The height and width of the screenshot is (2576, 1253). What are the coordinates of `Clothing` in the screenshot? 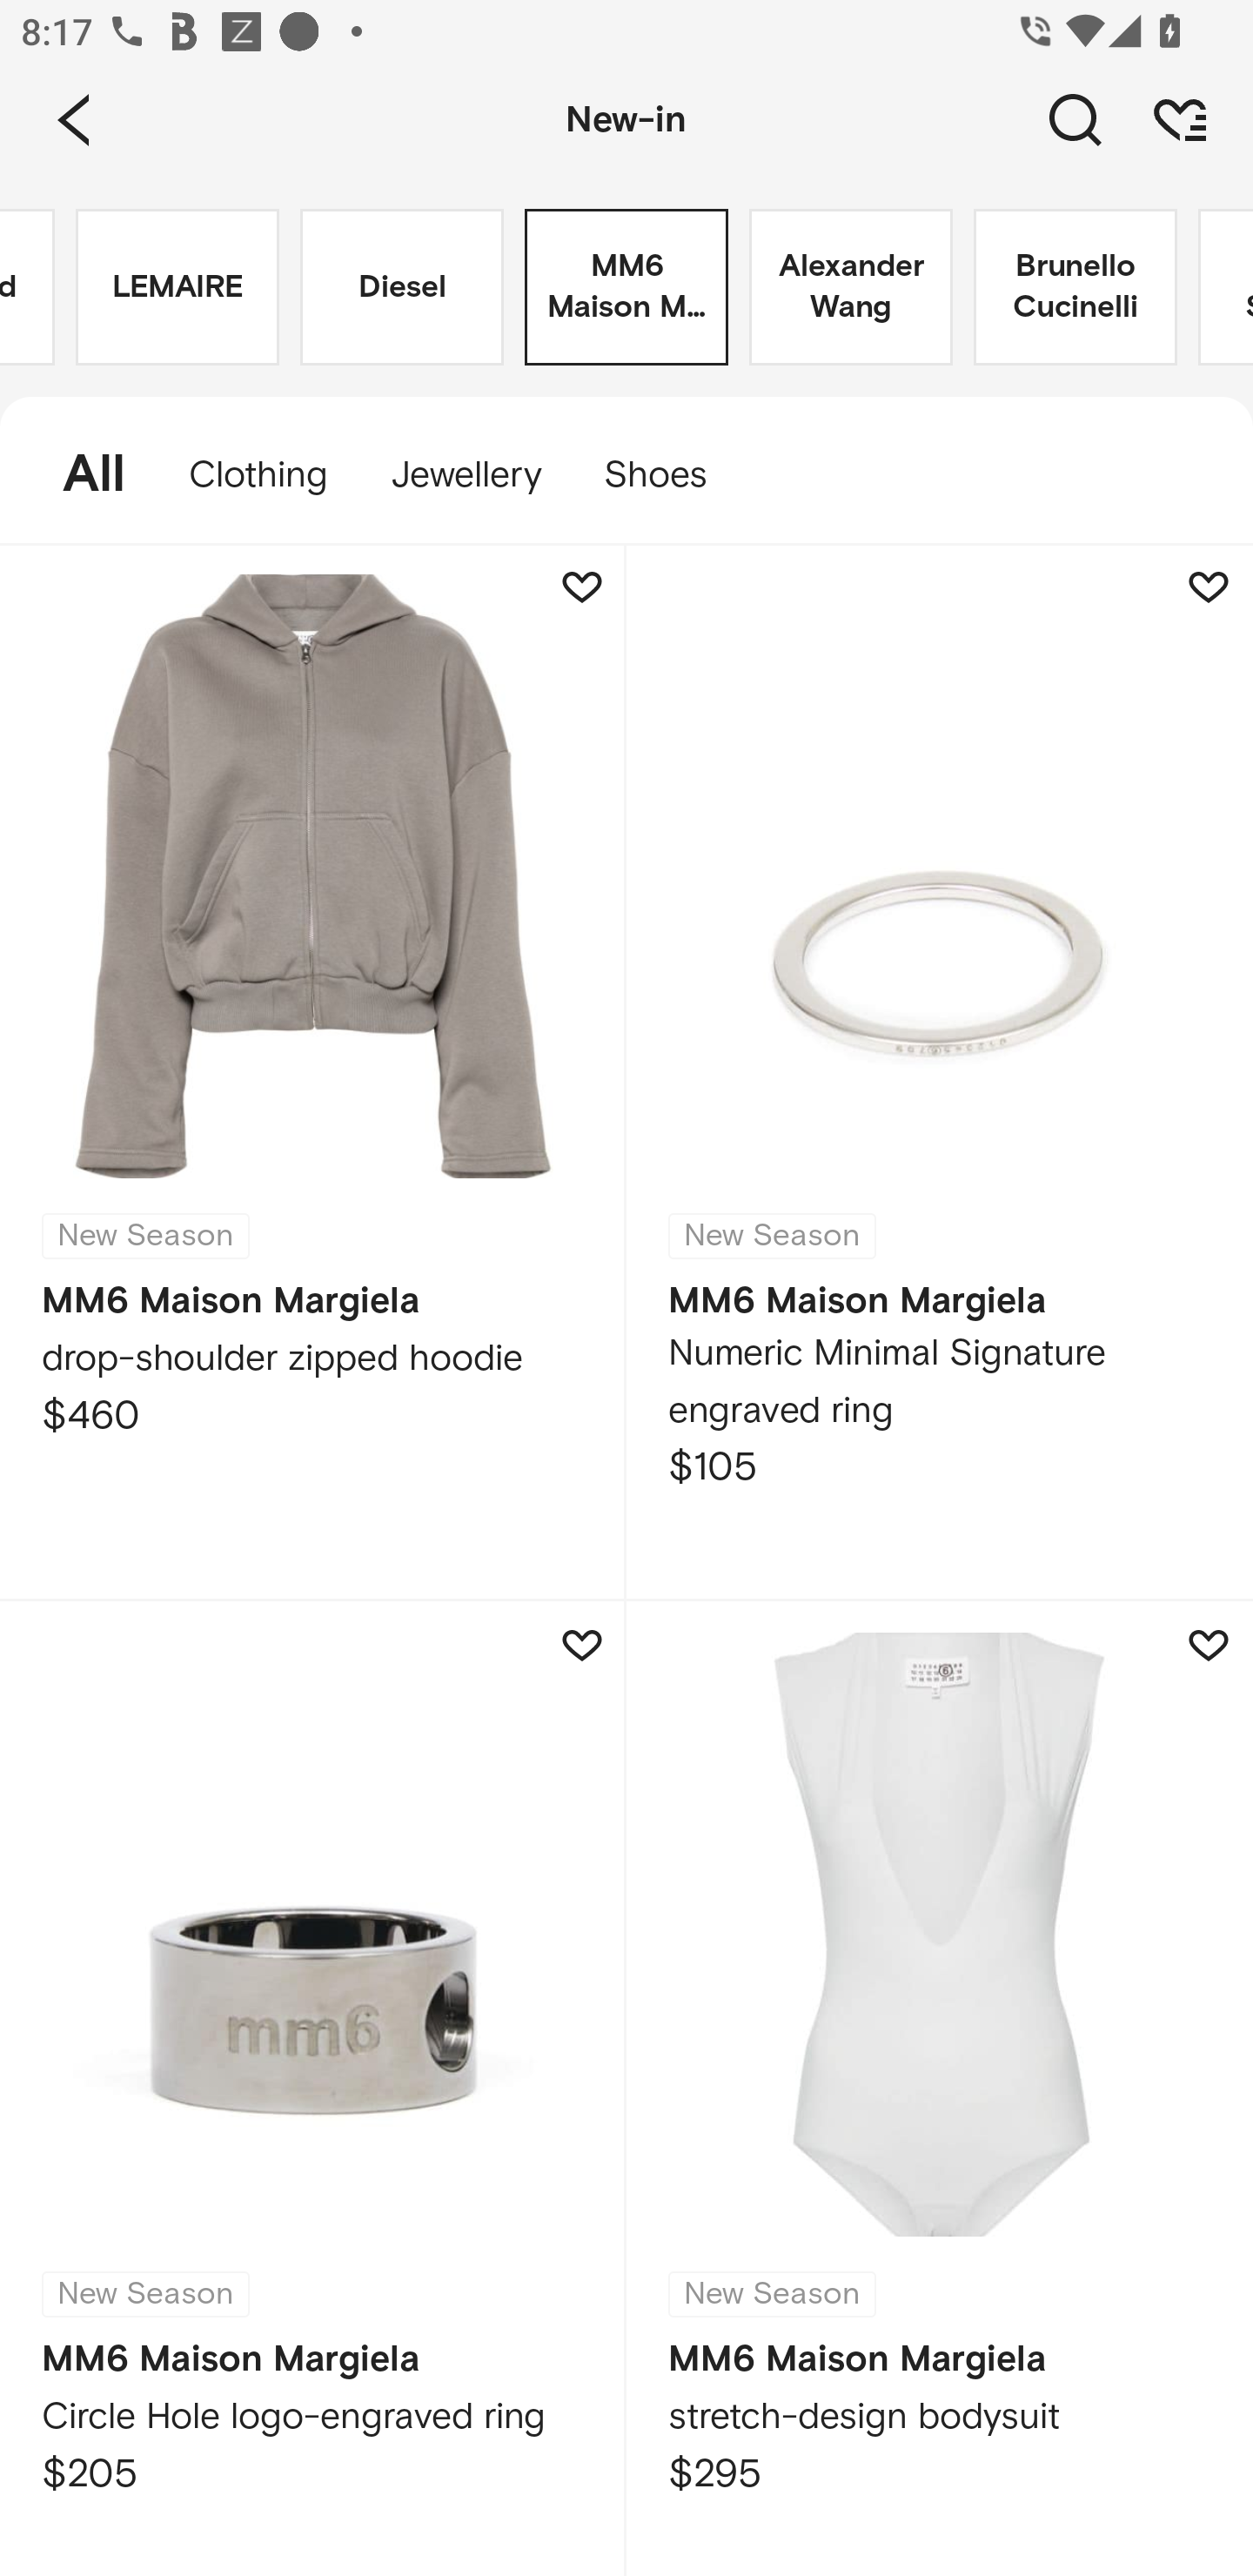 It's located at (258, 475).